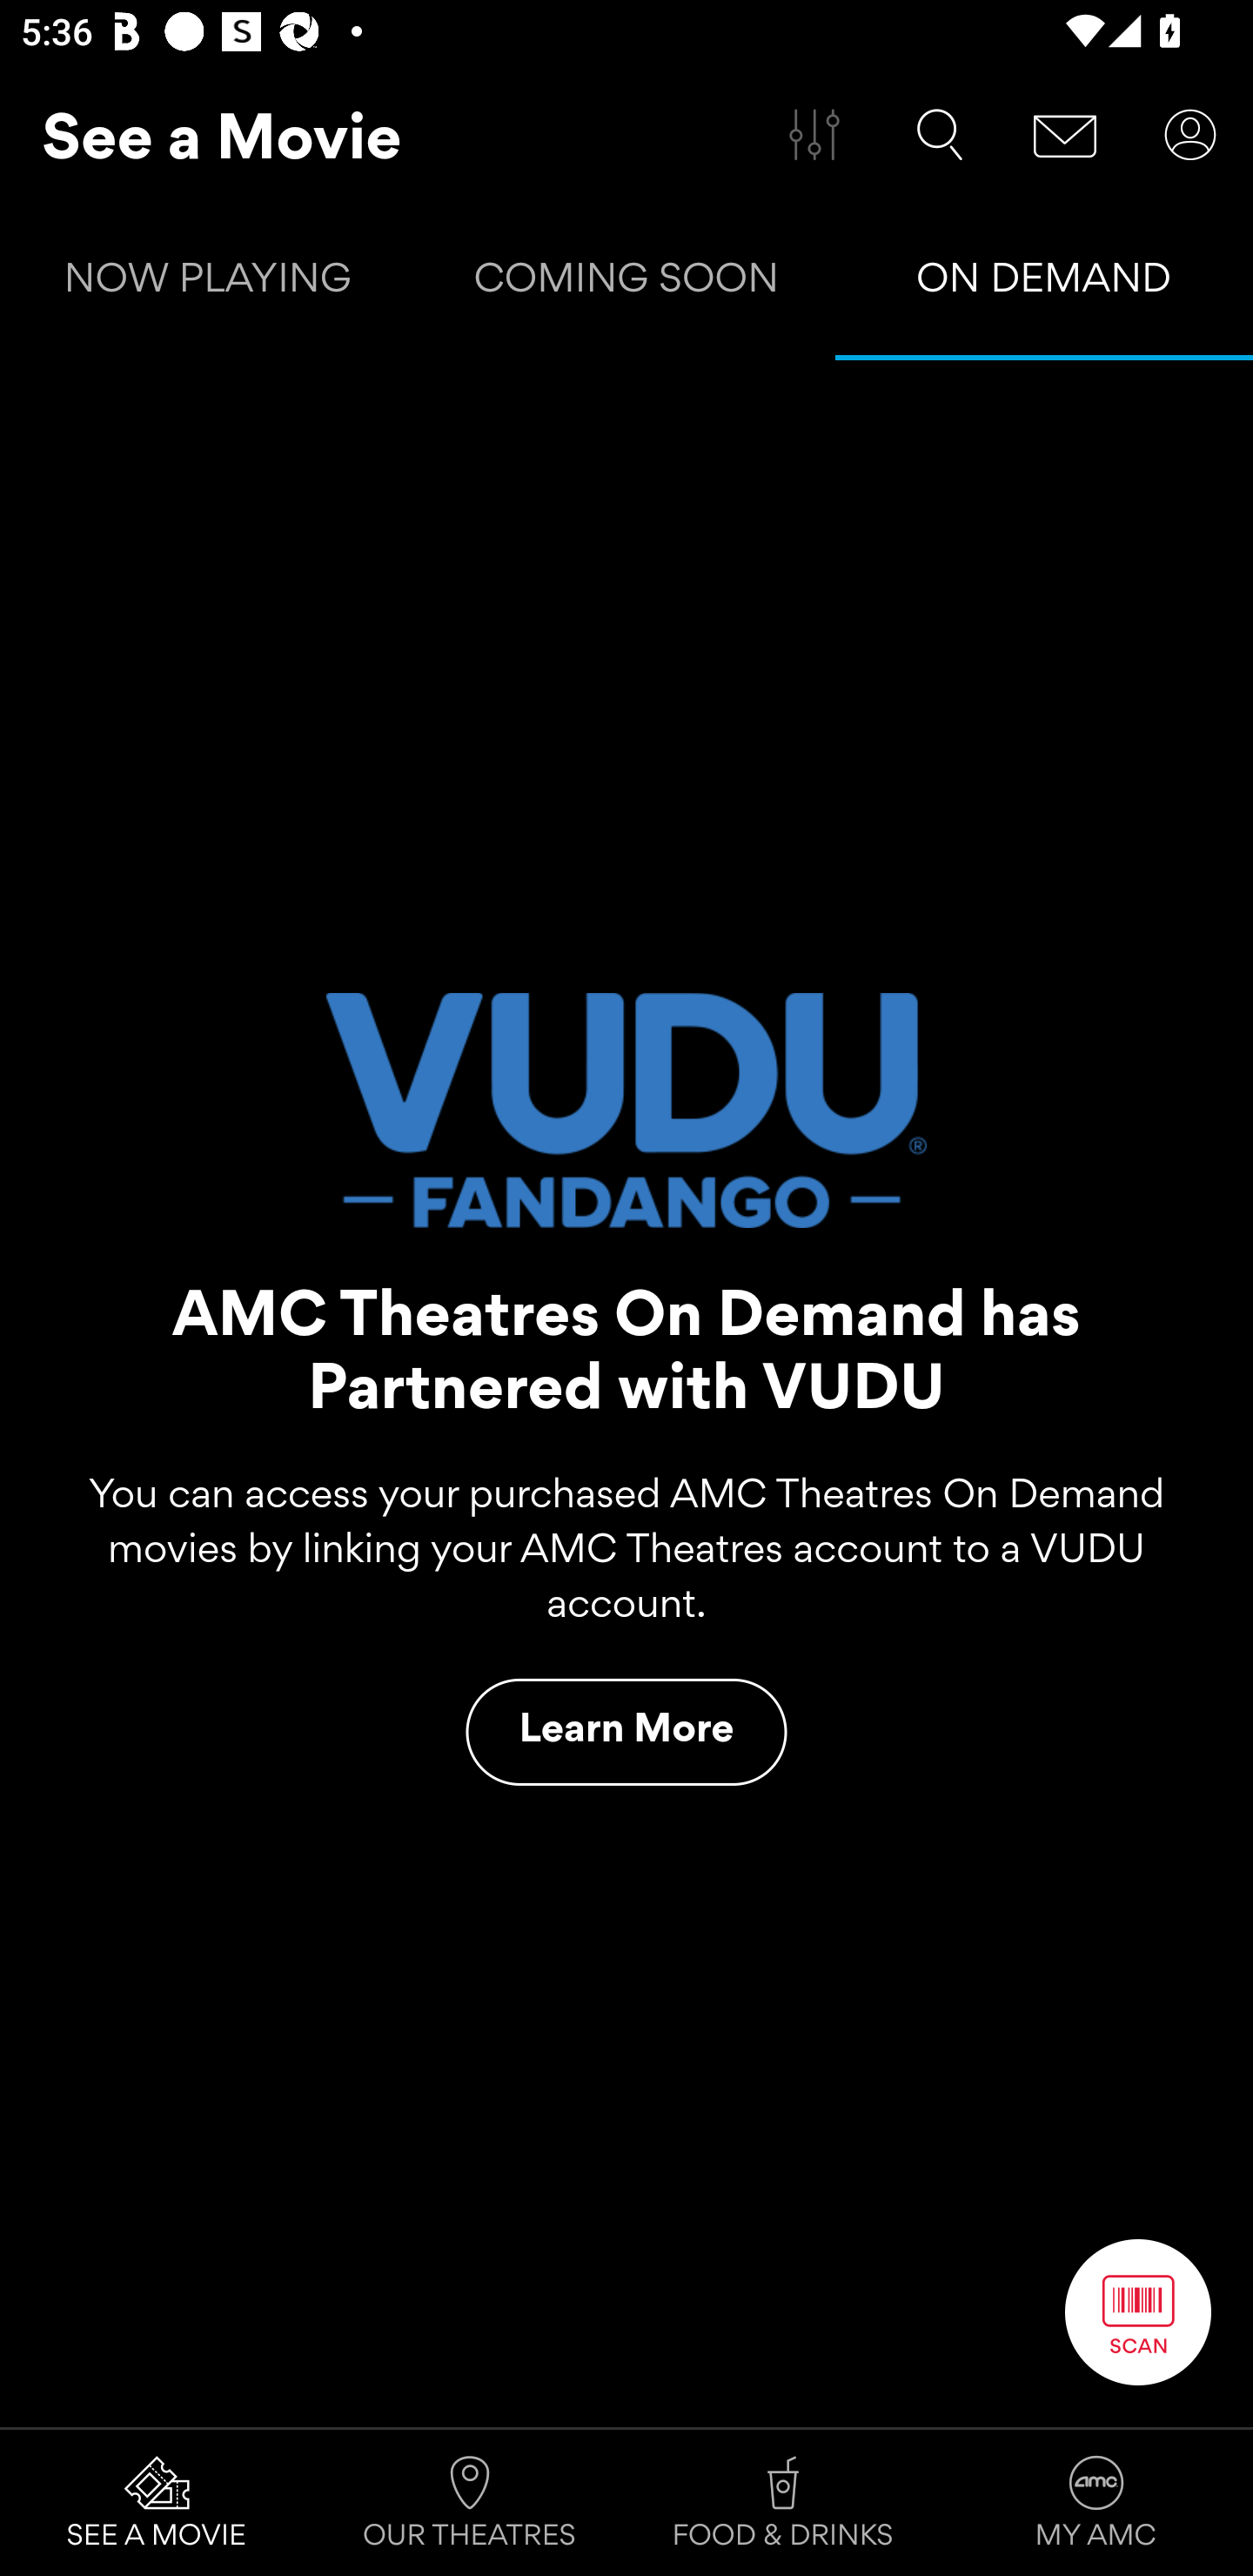 The width and height of the screenshot is (1253, 2576). Describe the element at coordinates (626, 1732) in the screenshot. I see `Learn More` at that location.